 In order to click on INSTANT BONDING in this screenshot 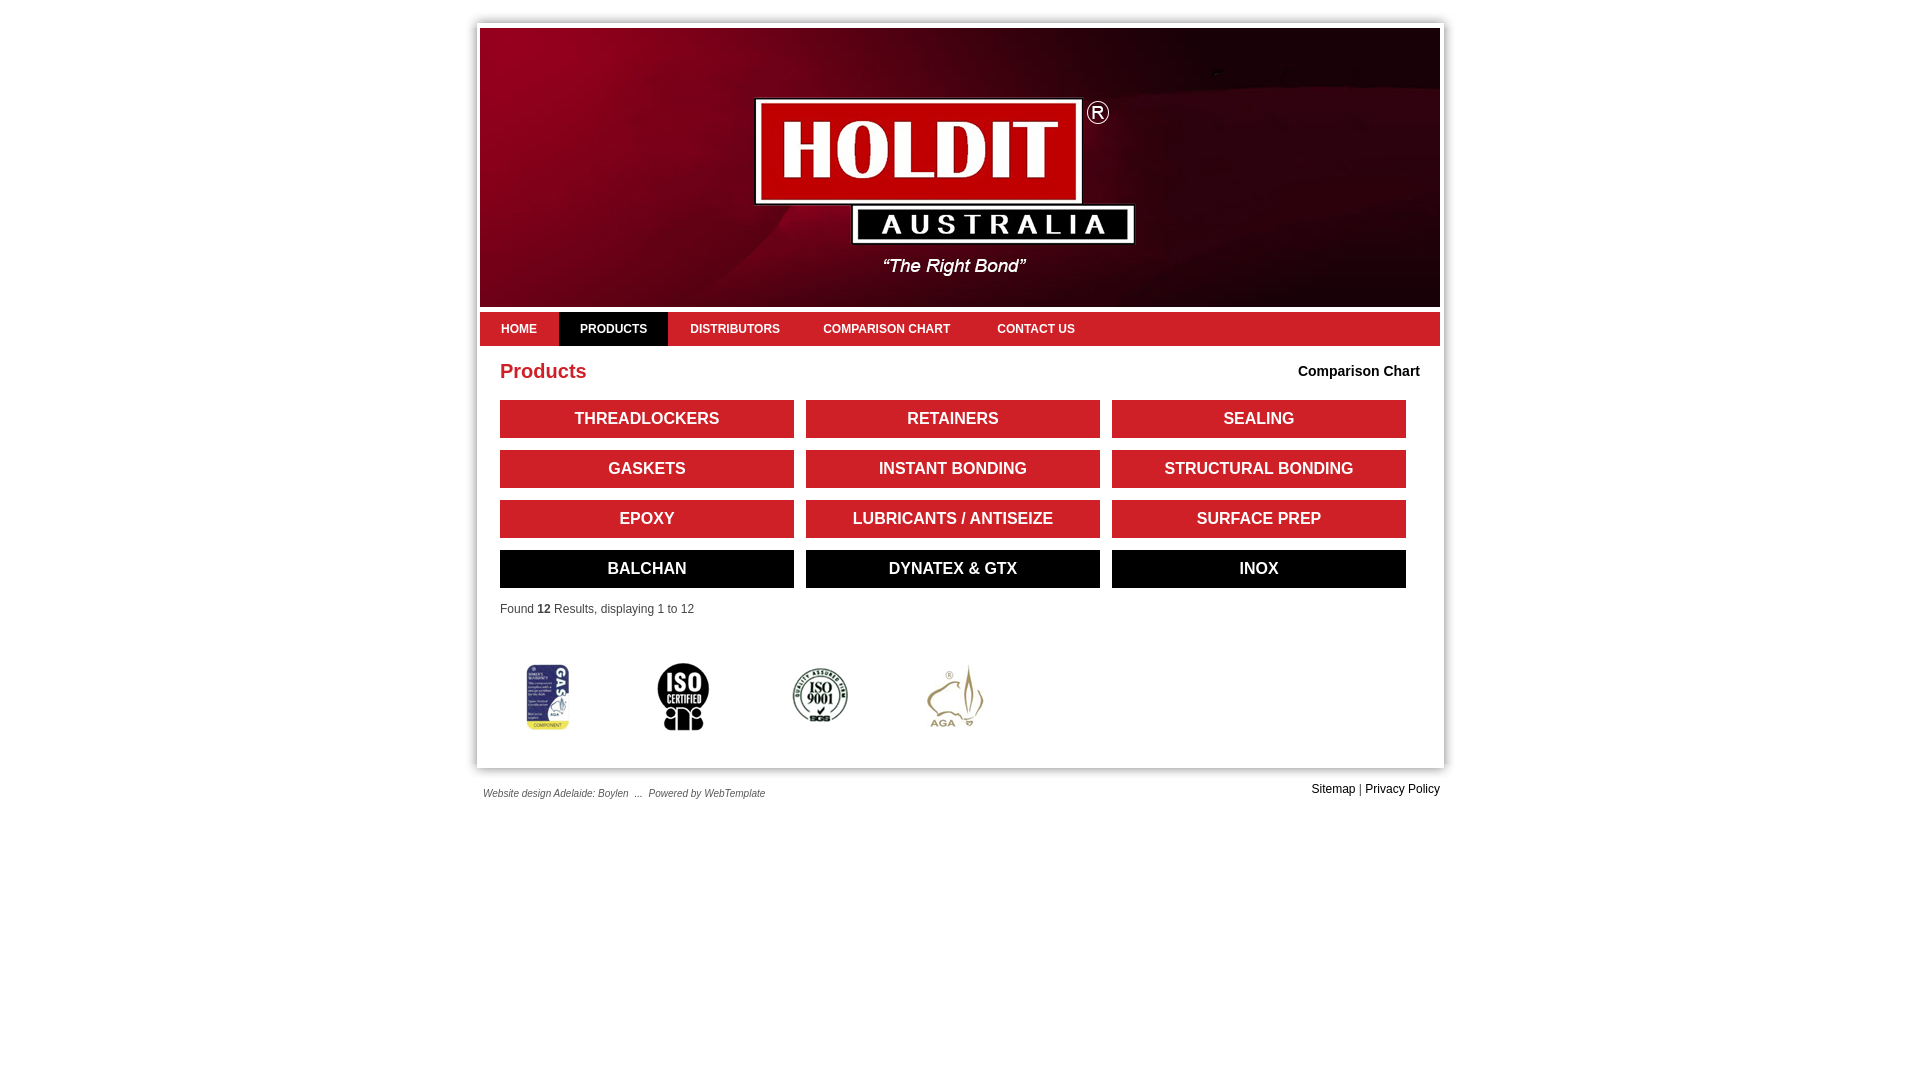, I will do `click(953, 469)`.